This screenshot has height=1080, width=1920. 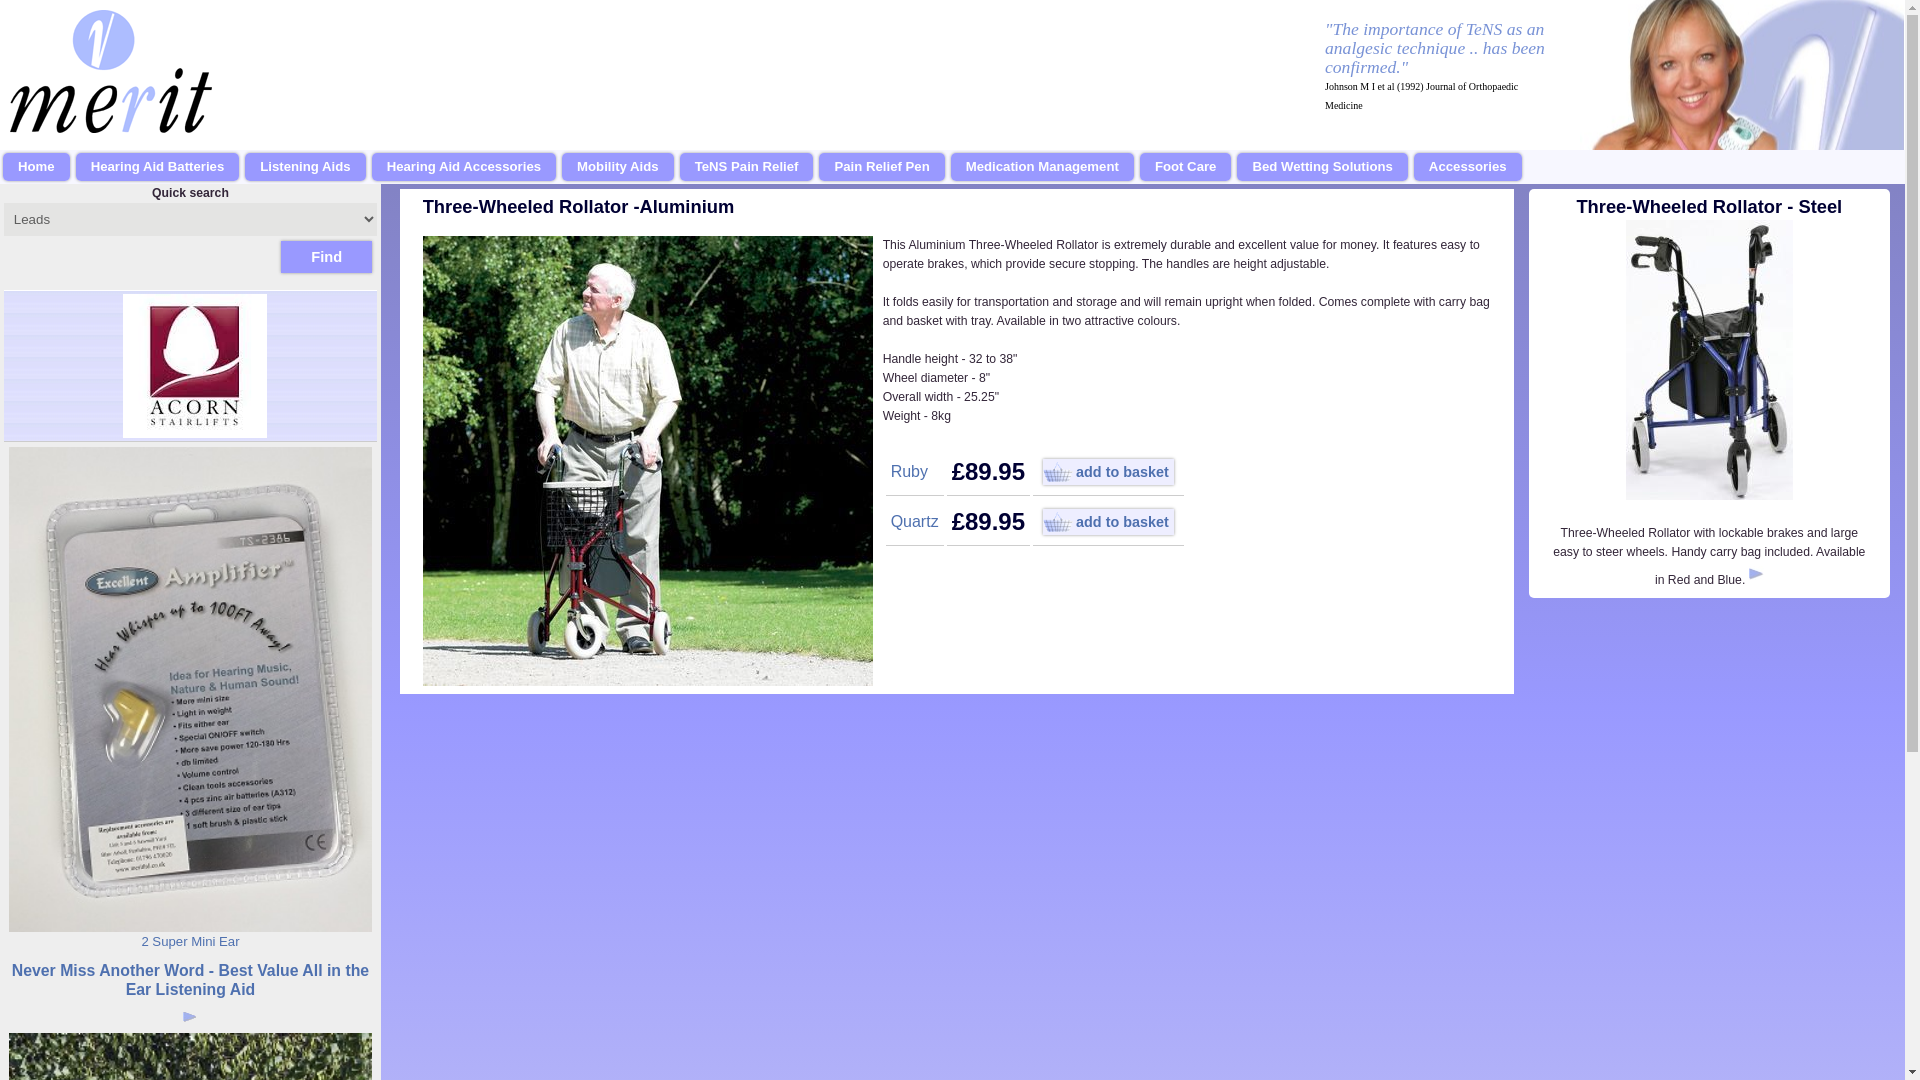 What do you see at coordinates (36, 166) in the screenshot?
I see `Home` at bounding box center [36, 166].